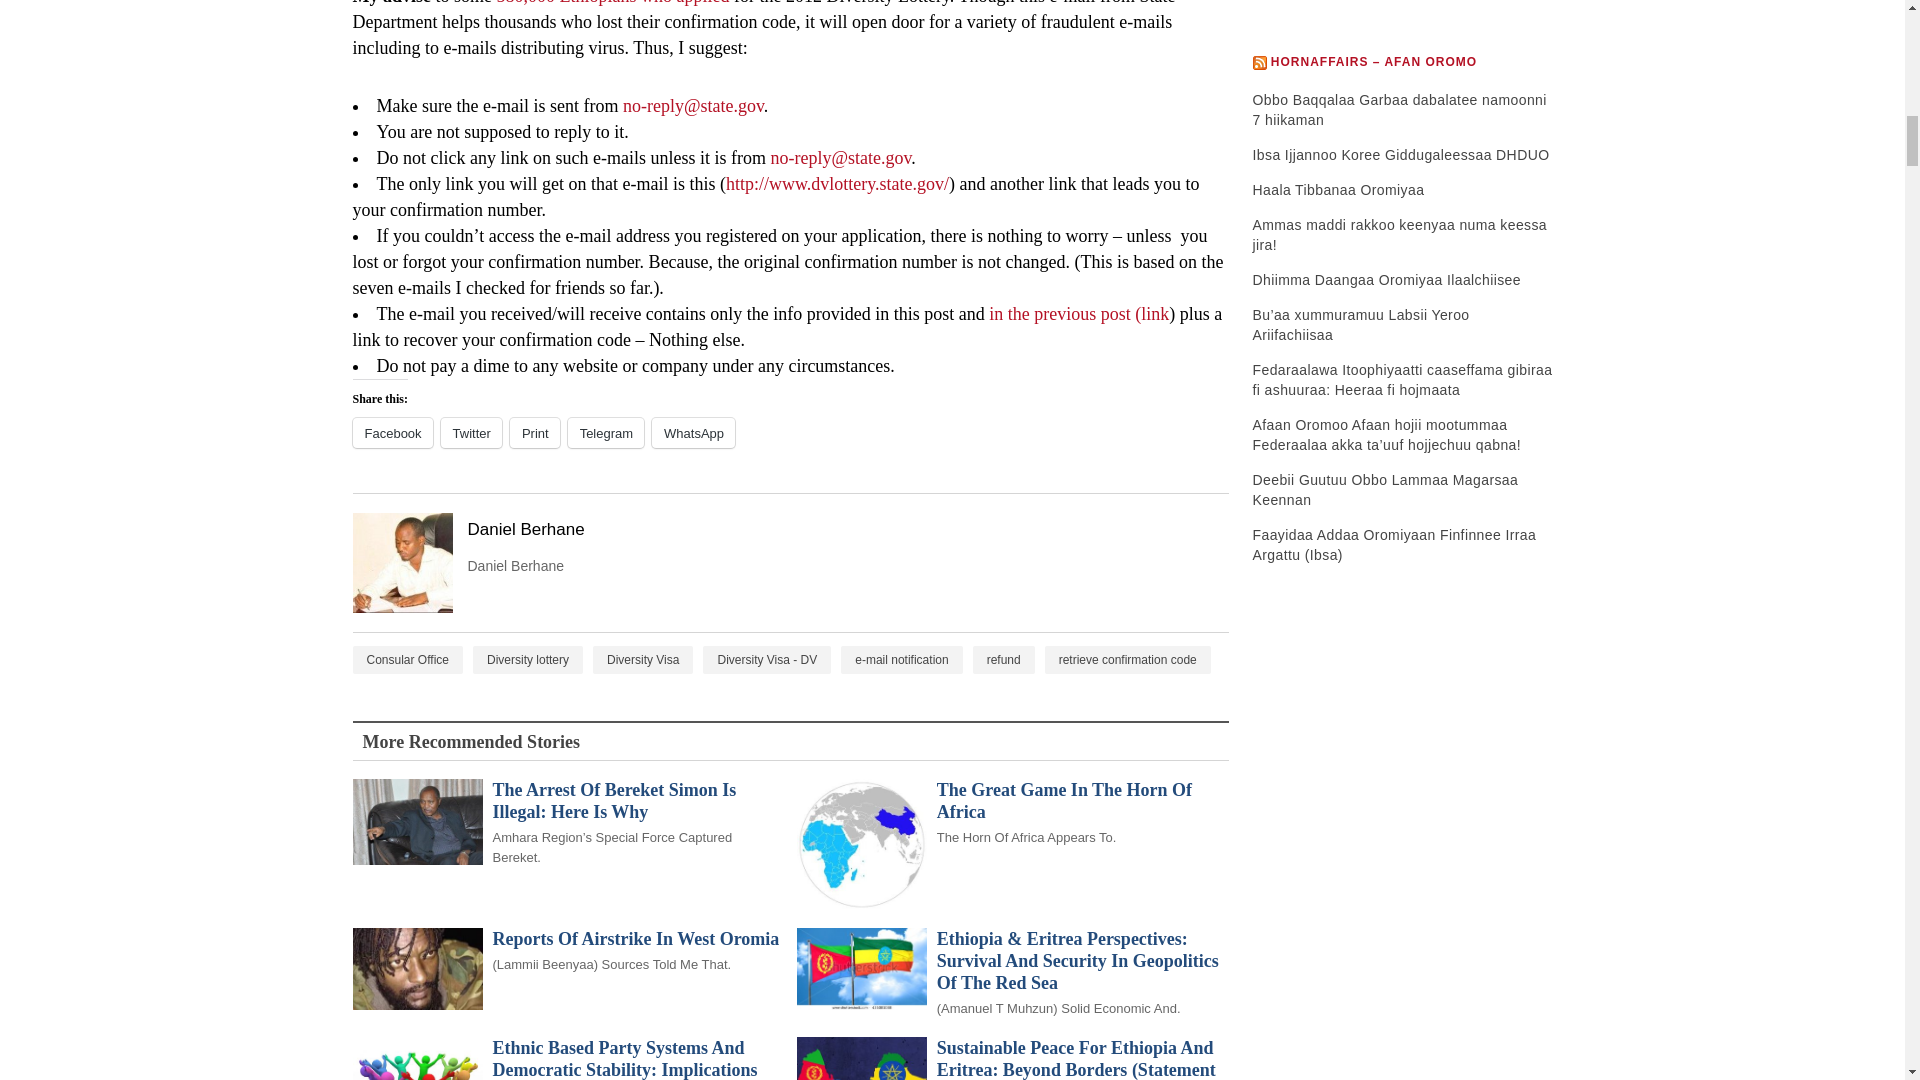 The width and height of the screenshot is (1920, 1080). What do you see at coordinates (392, 432) in the screenshot?
I see `Click to share on Facebook` at bounding box center [392, 432].